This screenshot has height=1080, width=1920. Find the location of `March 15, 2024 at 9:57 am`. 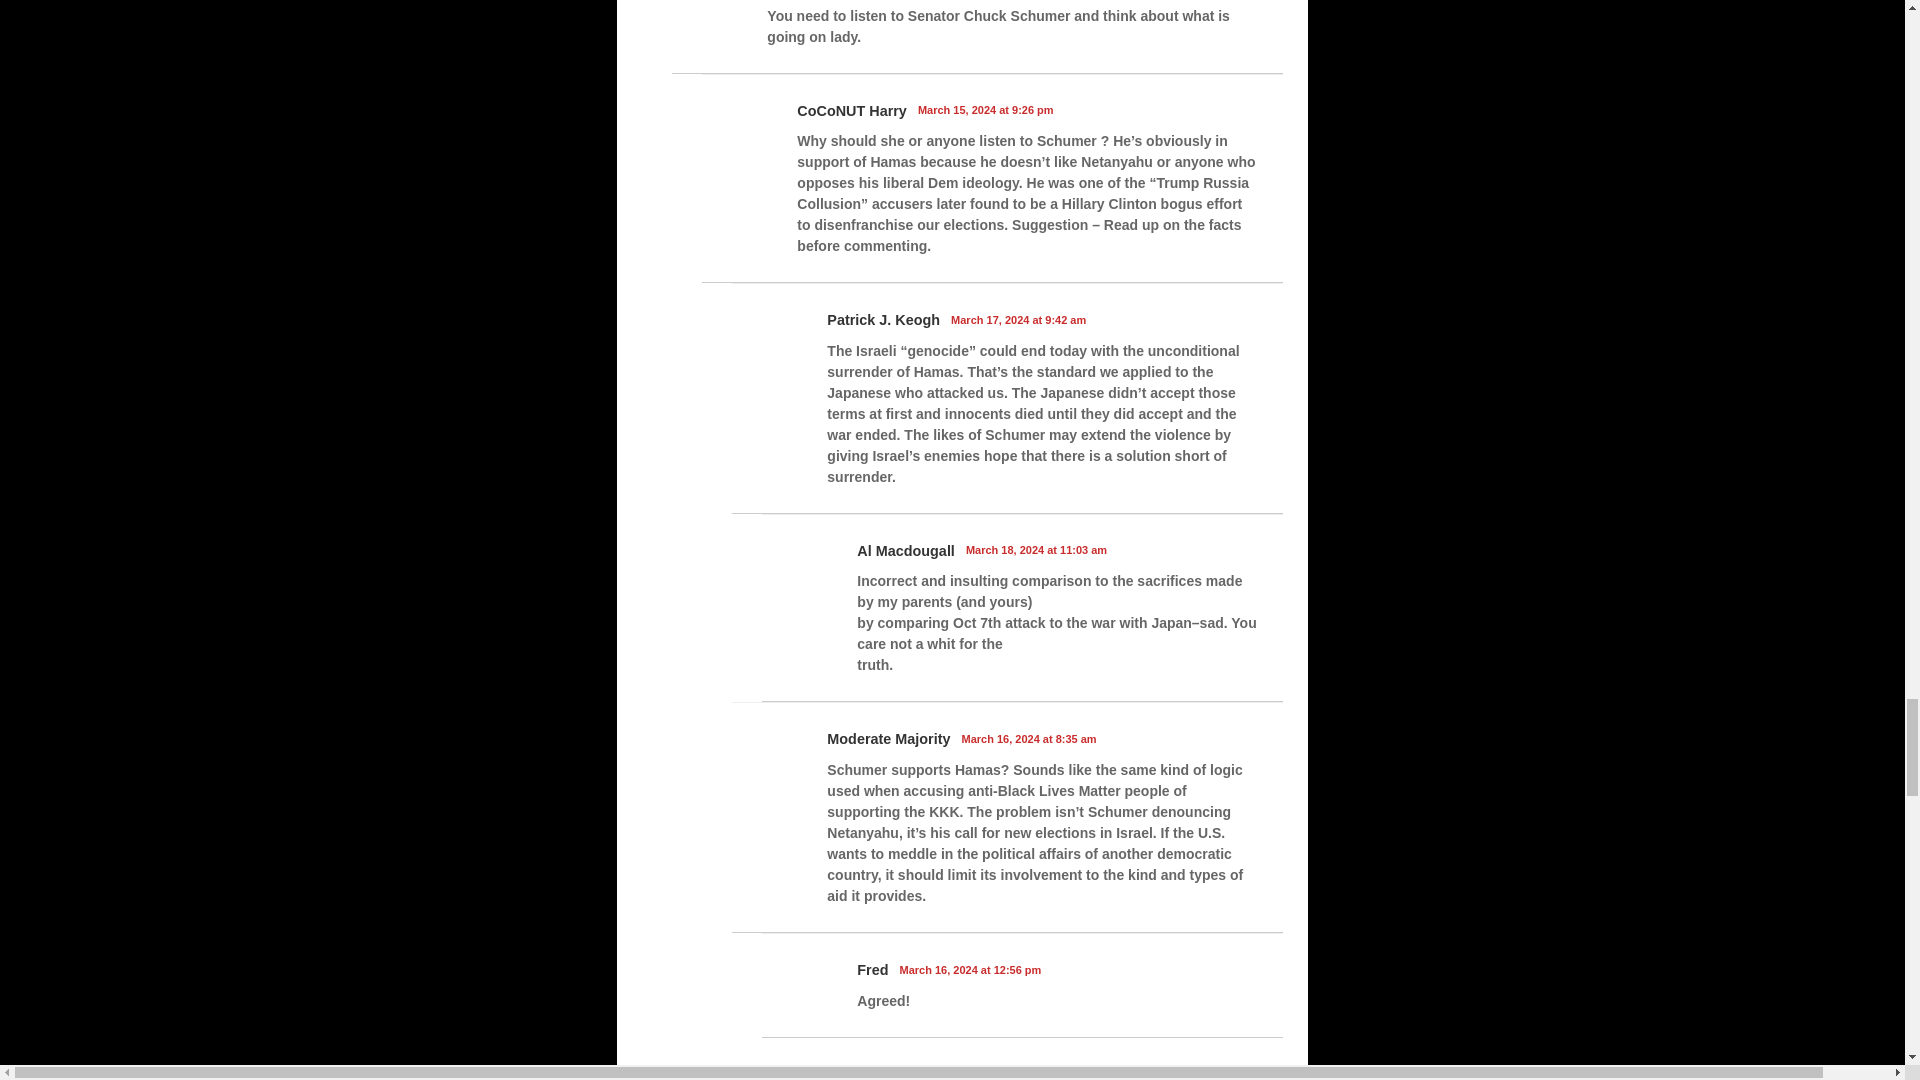

March 15, 2024 at 9:57 am is located at coordinates (910, 1072).